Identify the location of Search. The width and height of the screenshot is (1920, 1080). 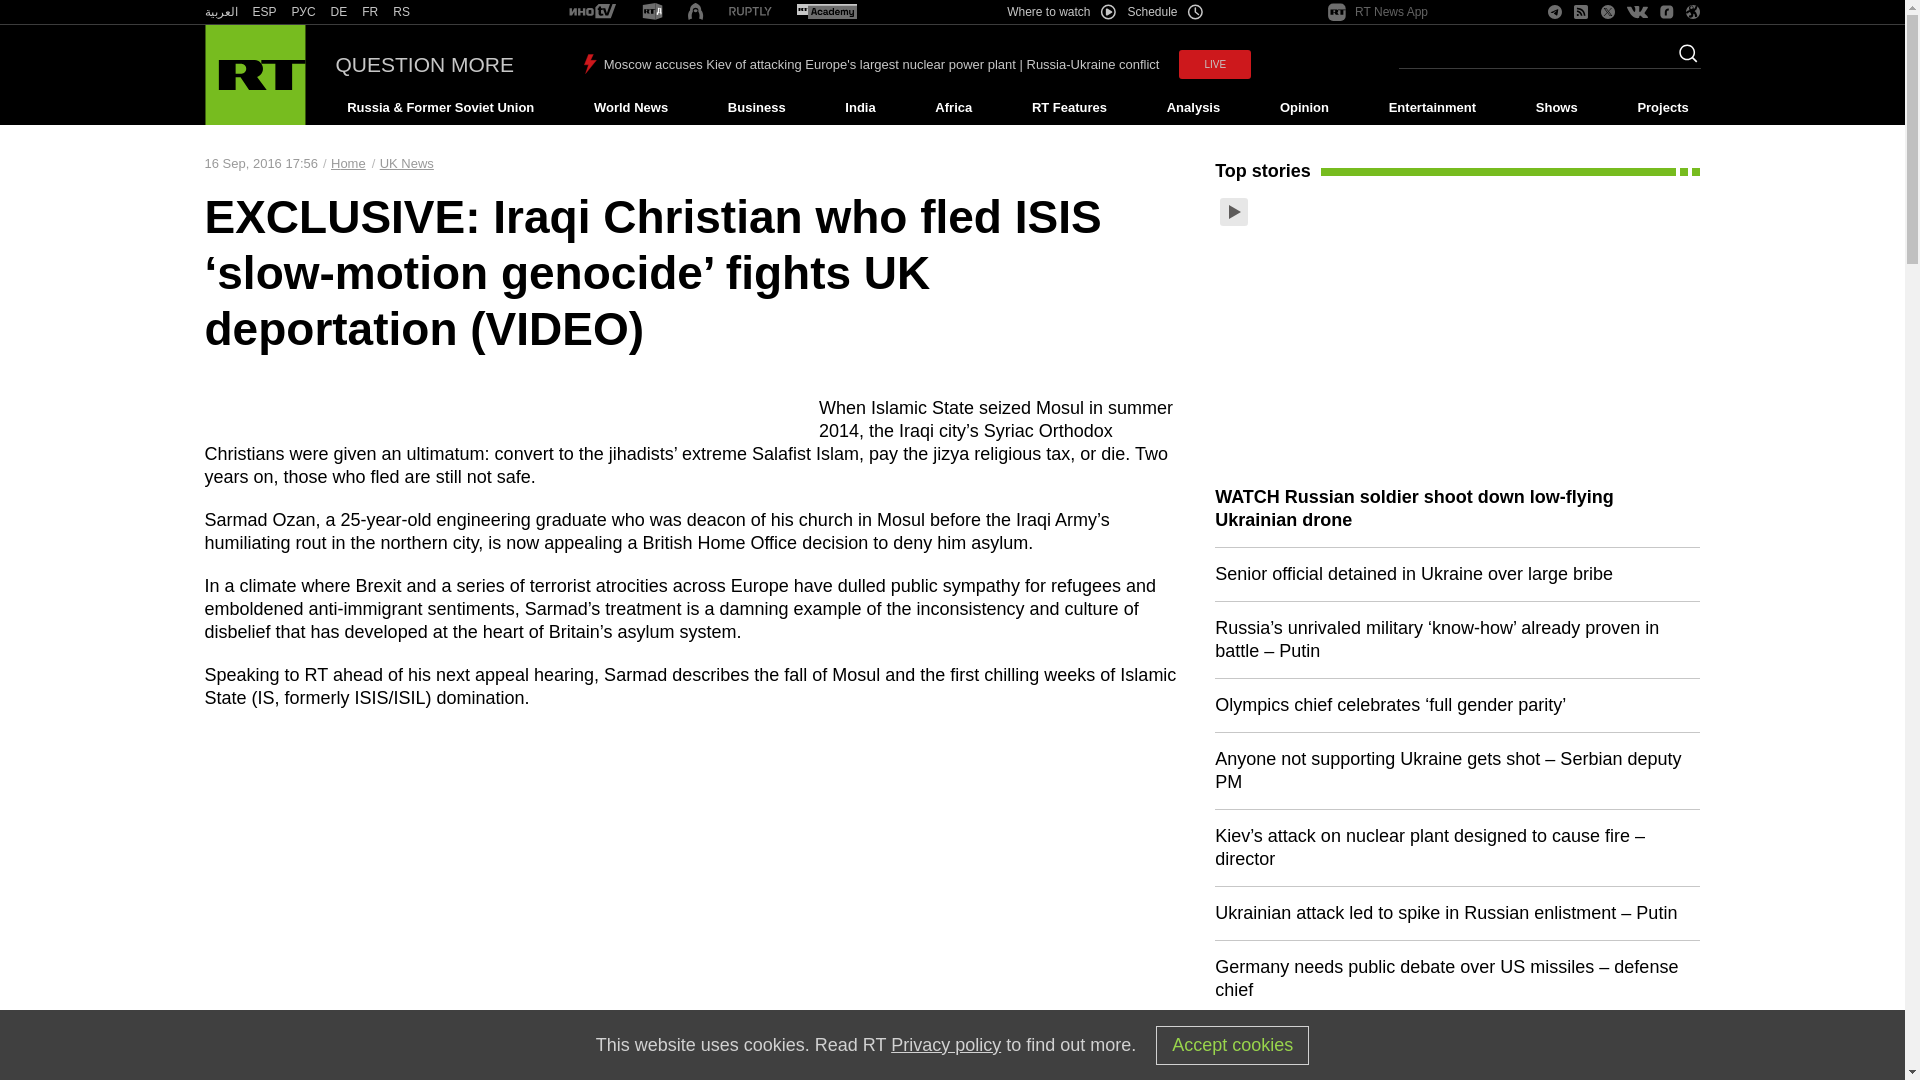
(1682, 59).